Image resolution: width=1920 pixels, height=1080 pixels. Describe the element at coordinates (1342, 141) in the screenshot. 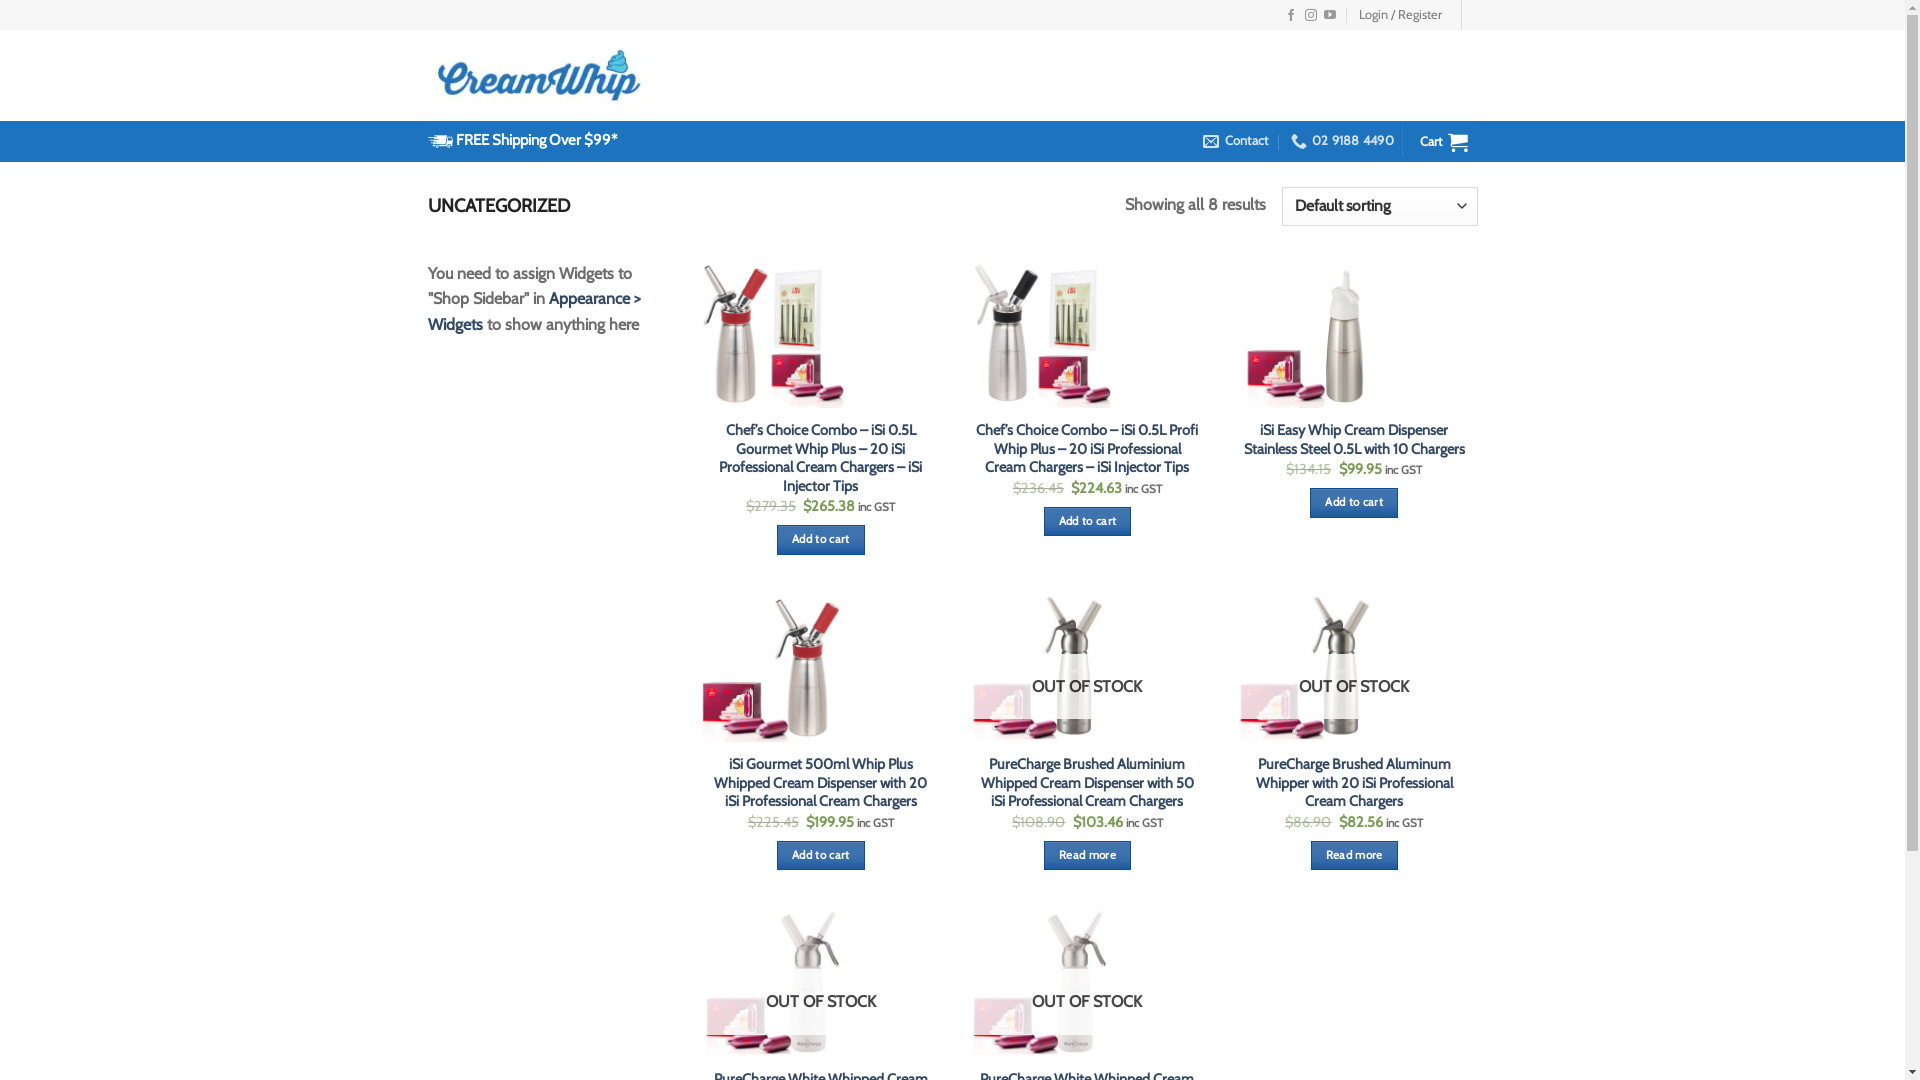

I see `02 9188 4490` at that location.